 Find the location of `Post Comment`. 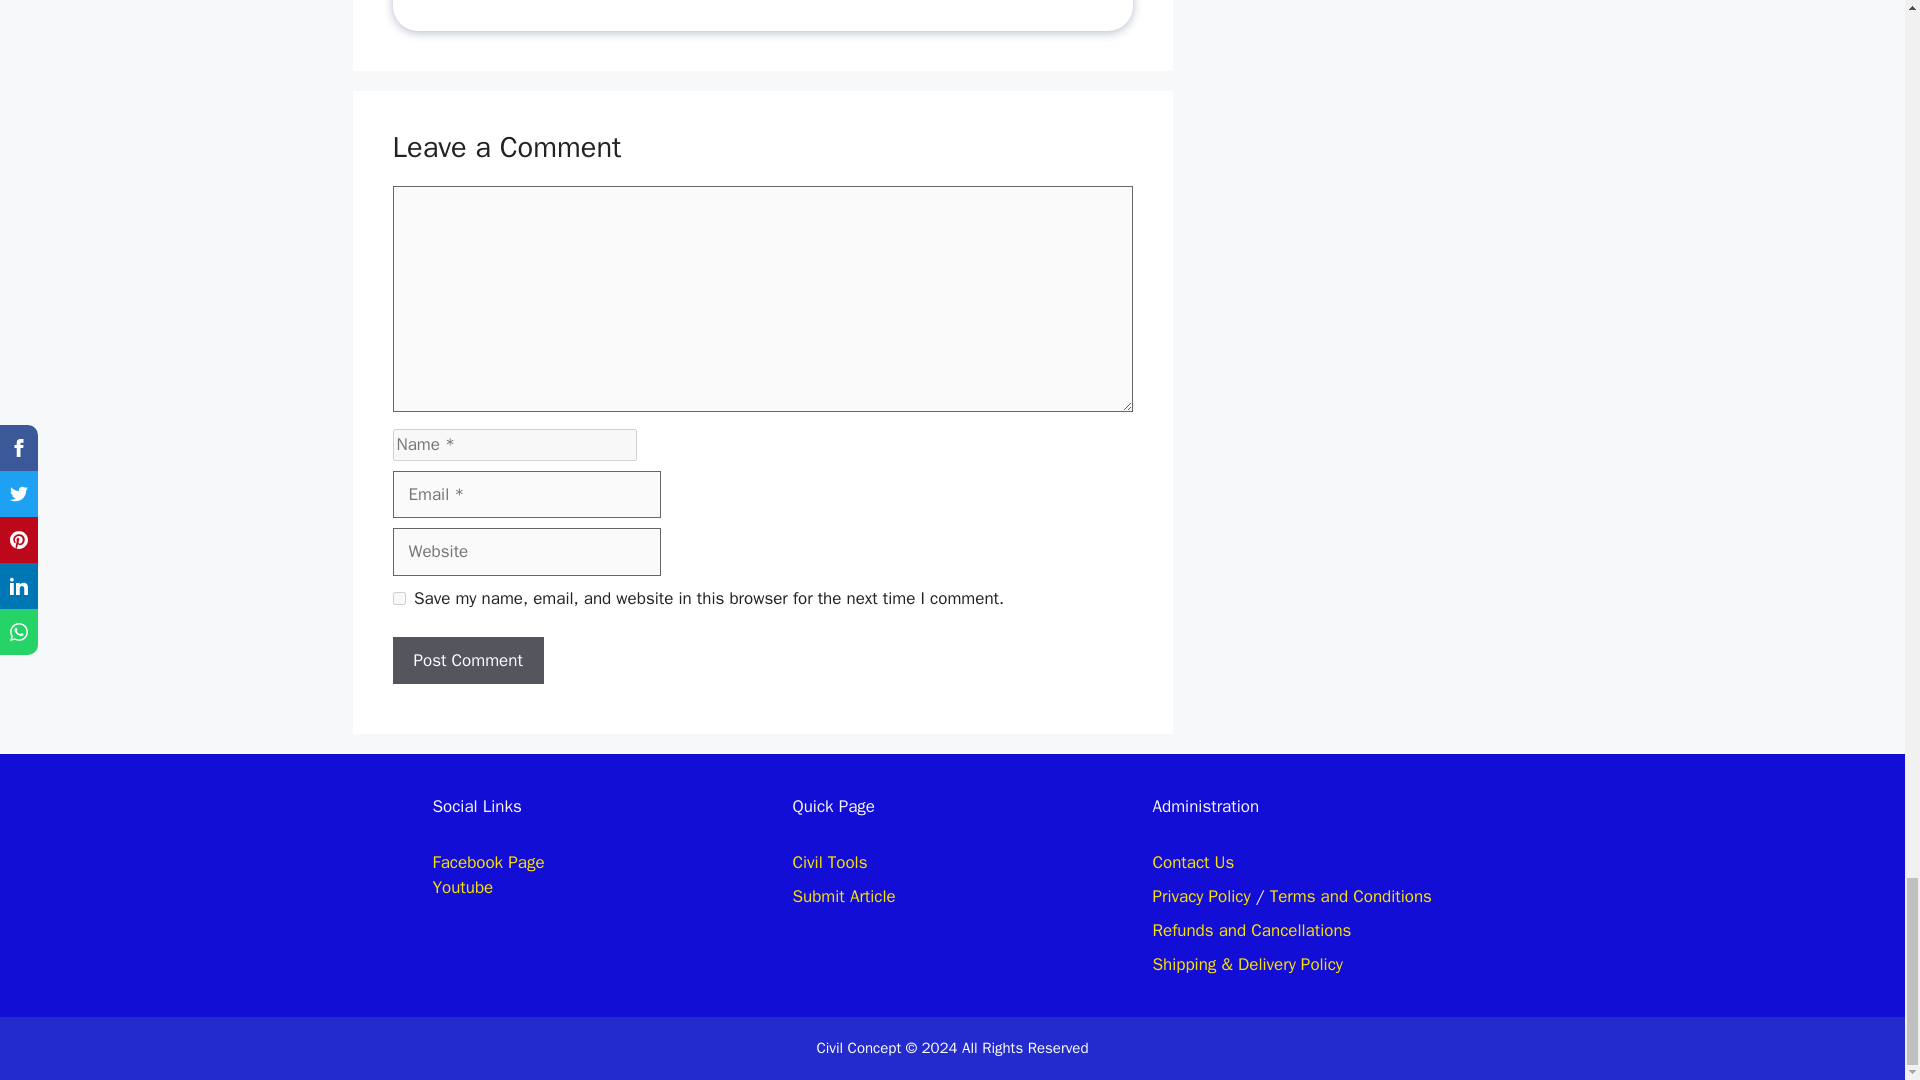

Post Comment is located at coordinates (467, 660).